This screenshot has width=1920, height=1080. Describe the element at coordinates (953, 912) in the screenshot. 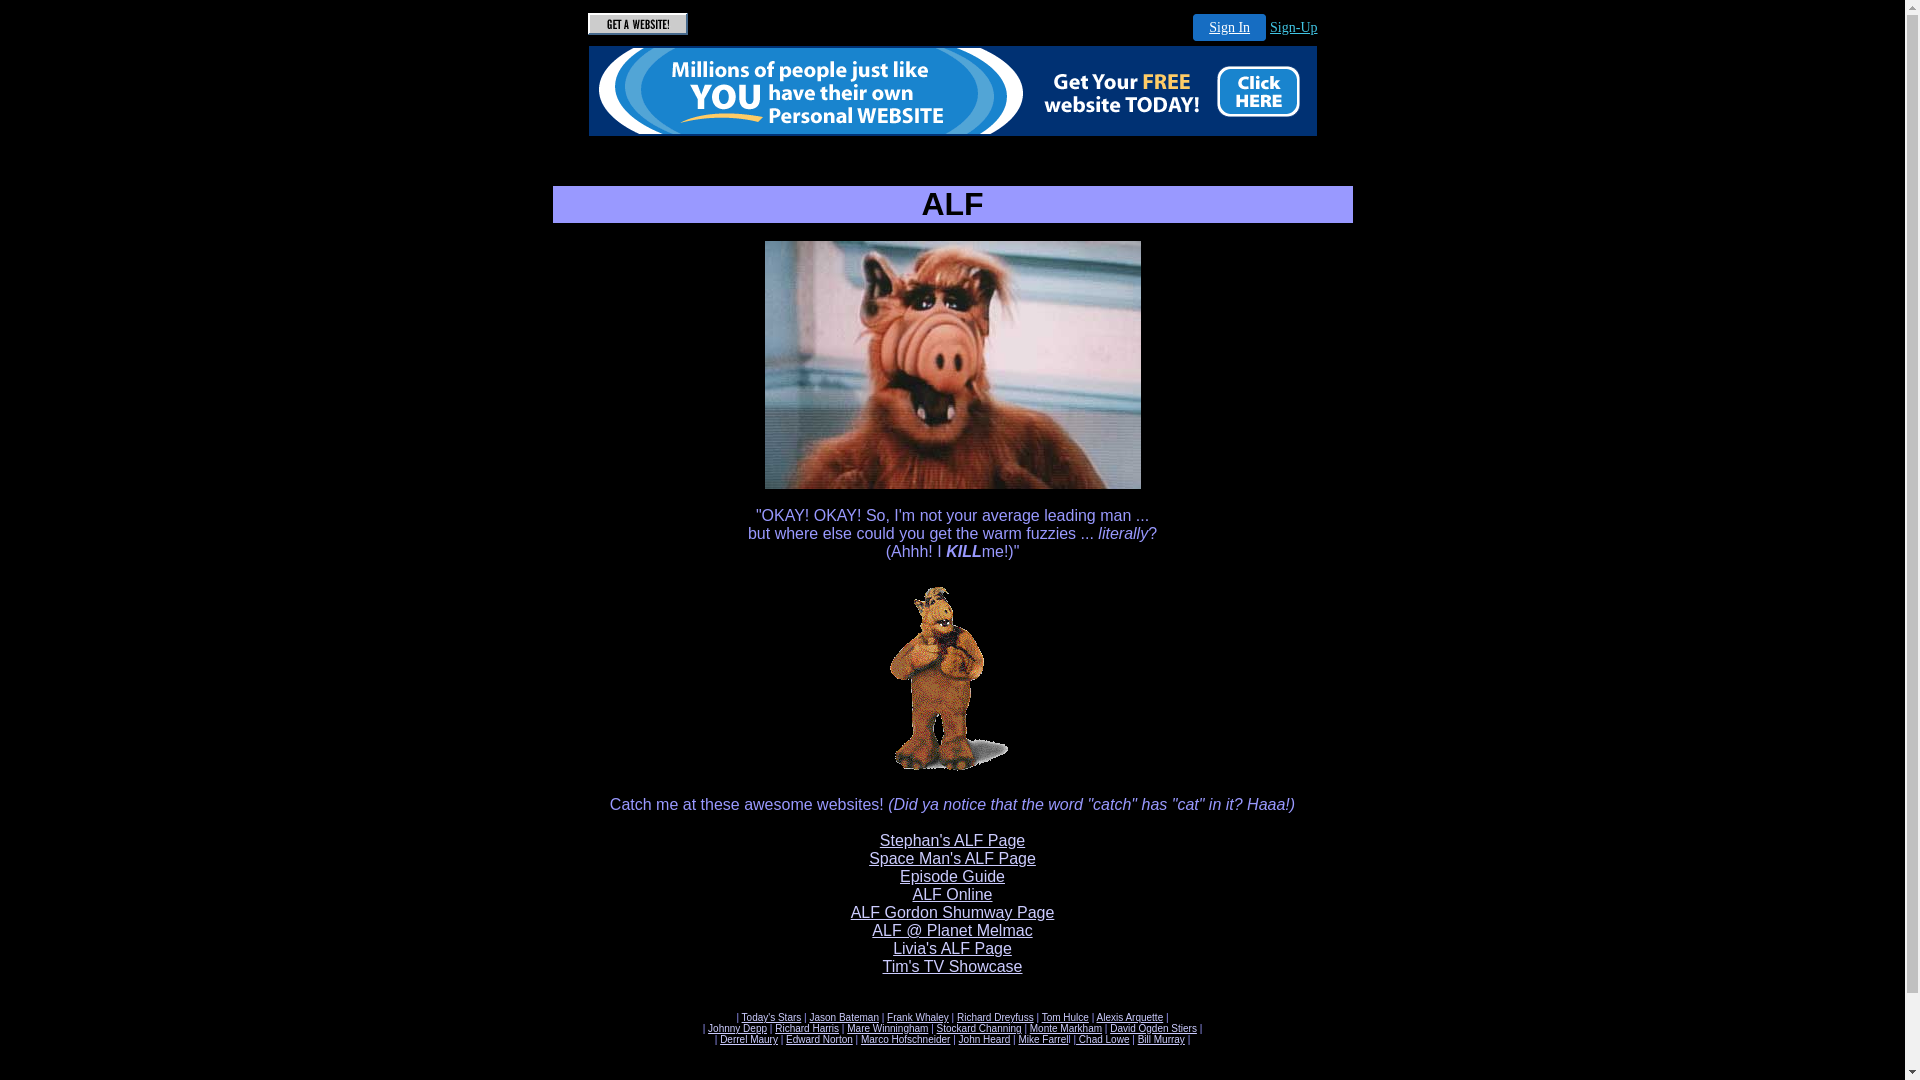

I see `ALF Gordon Shumway Page` at that location.